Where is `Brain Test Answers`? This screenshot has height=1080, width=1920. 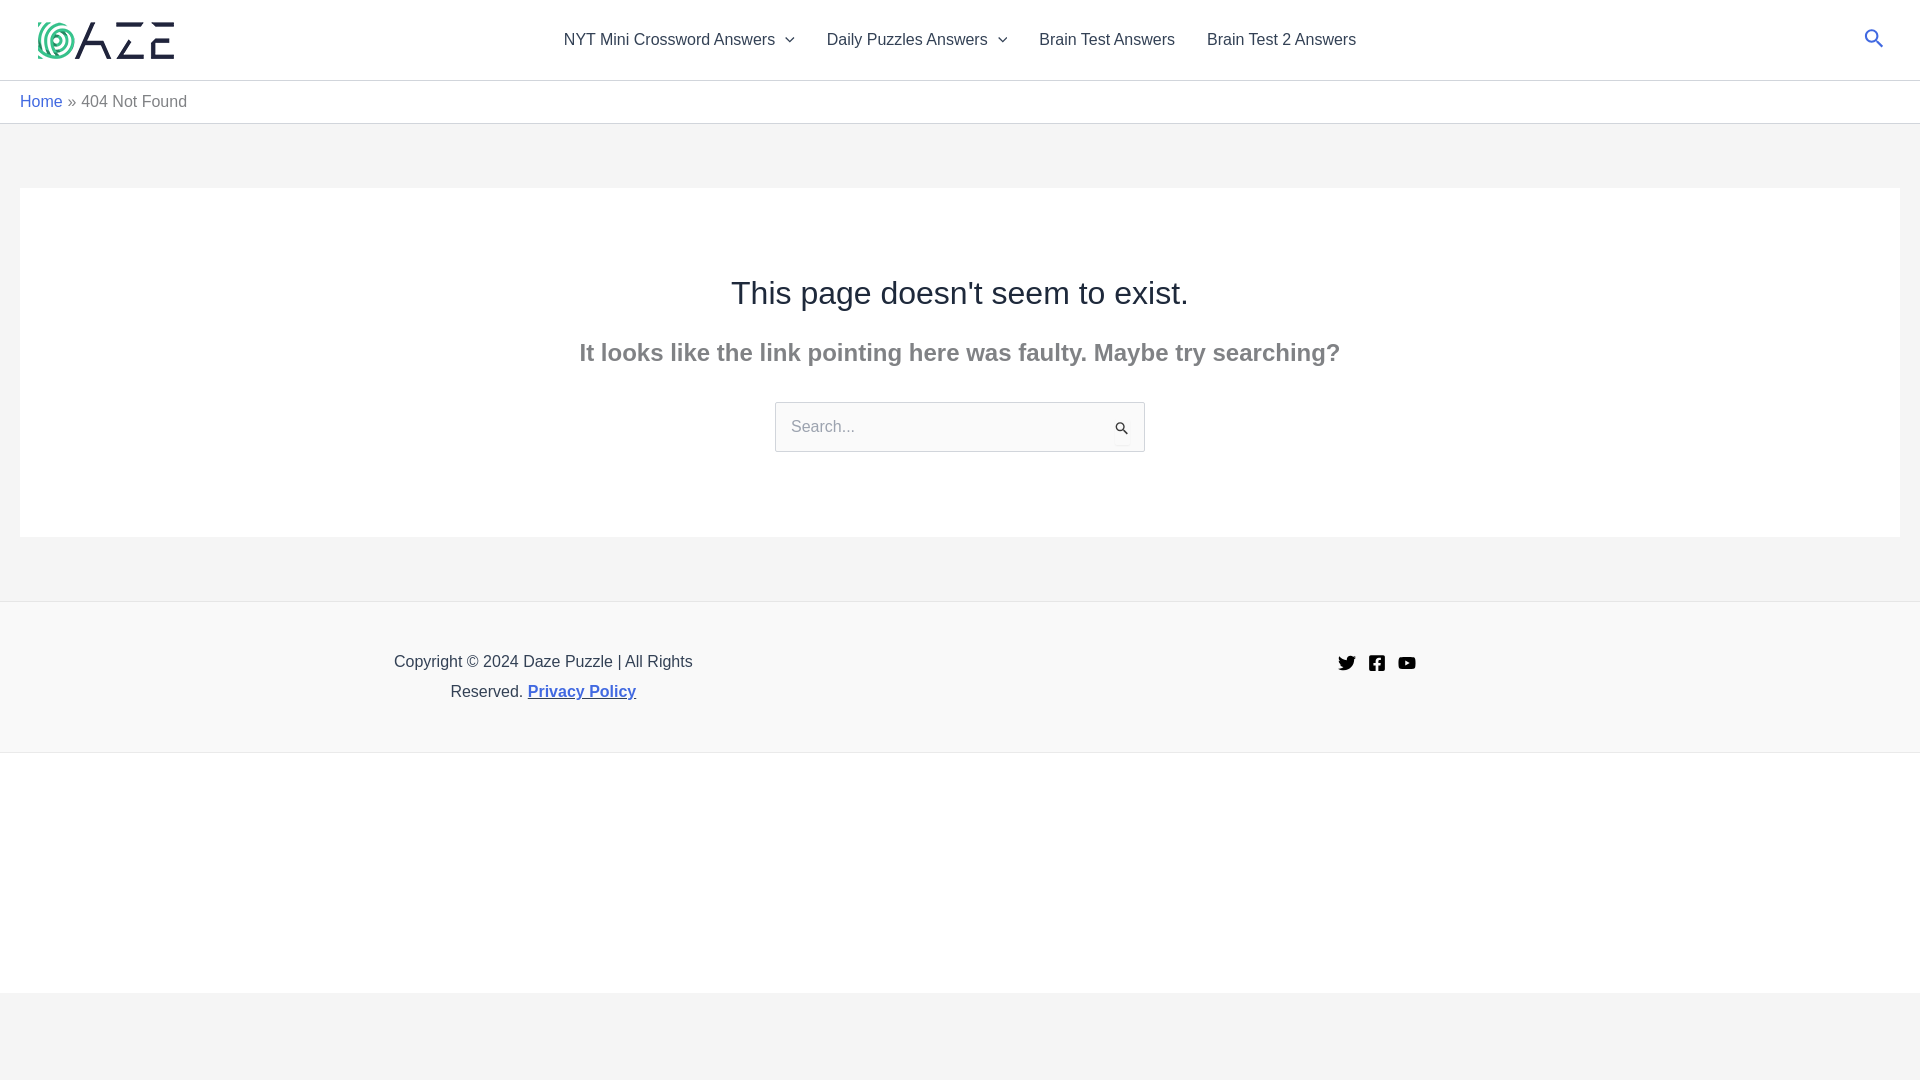
Brain Test Answers is located at coordinates (1106, 40).